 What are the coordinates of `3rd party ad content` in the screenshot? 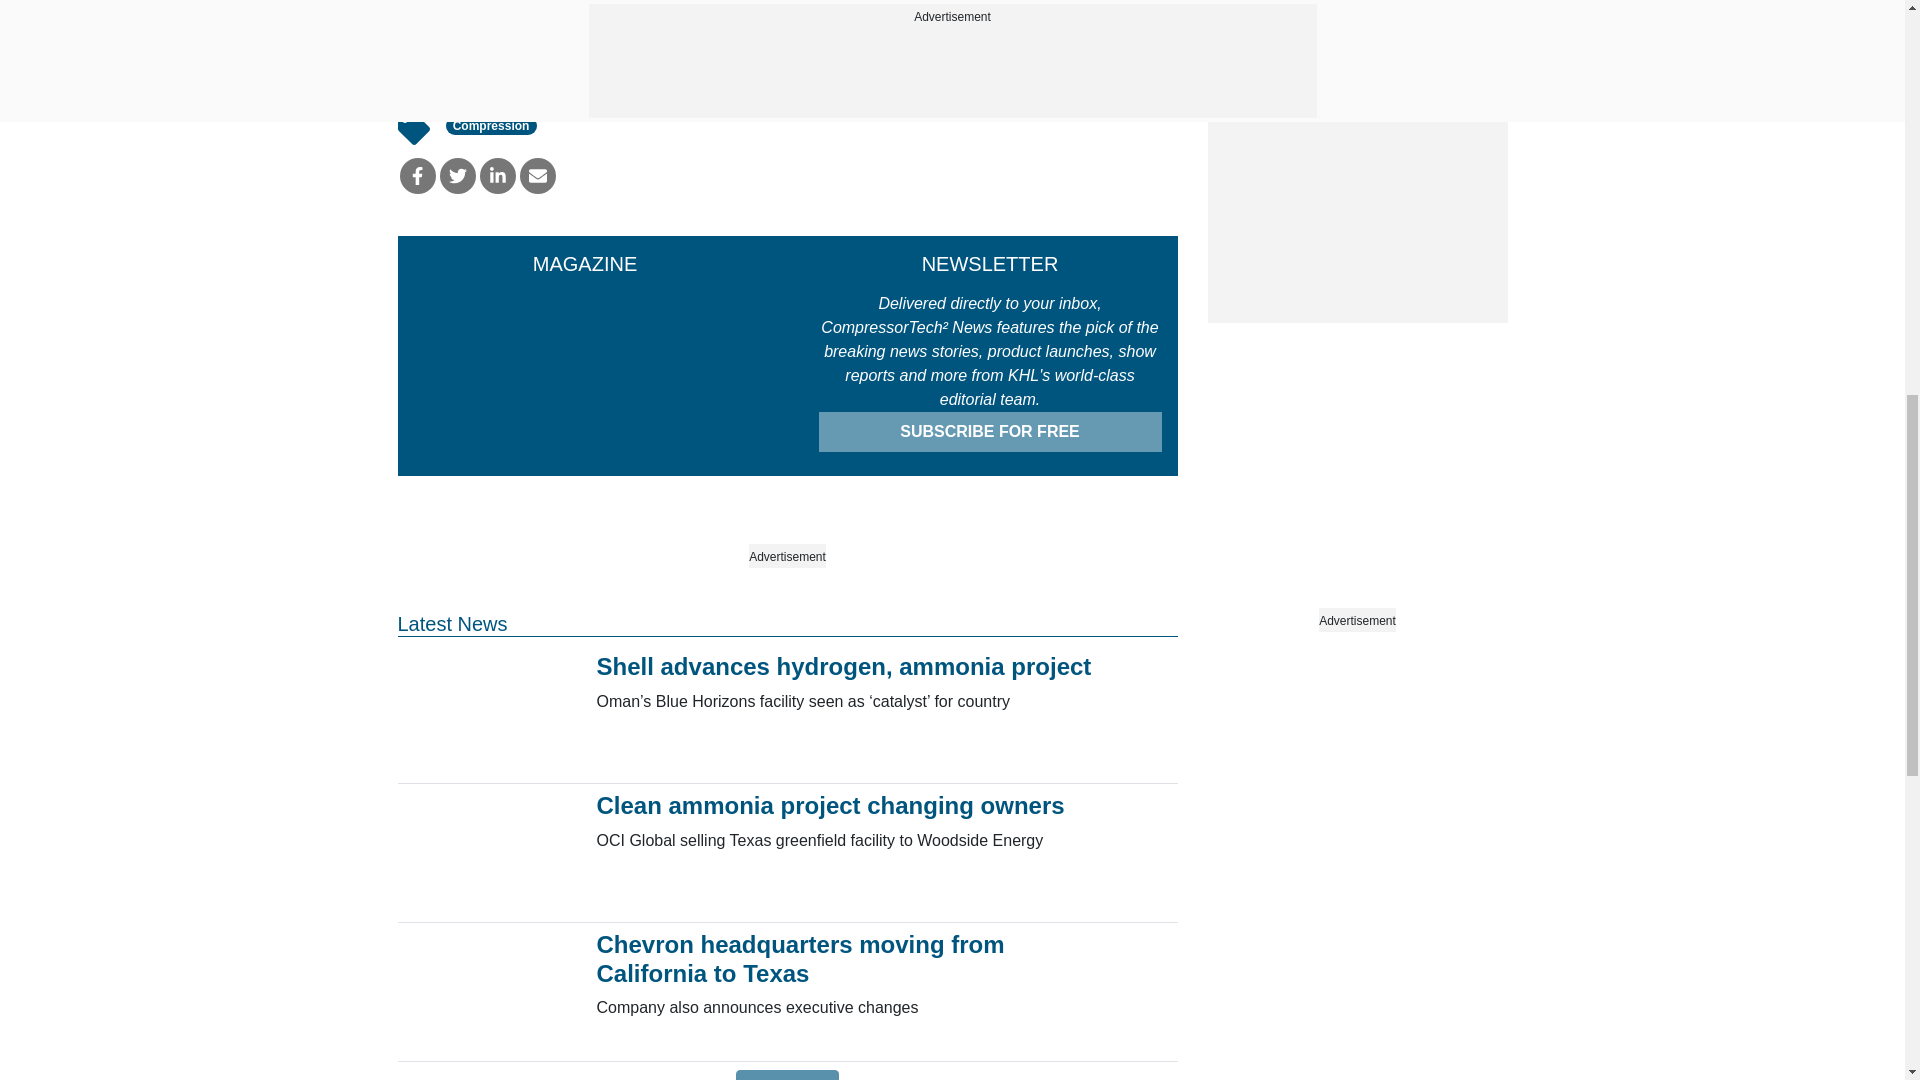 It's located at (1357, 16).